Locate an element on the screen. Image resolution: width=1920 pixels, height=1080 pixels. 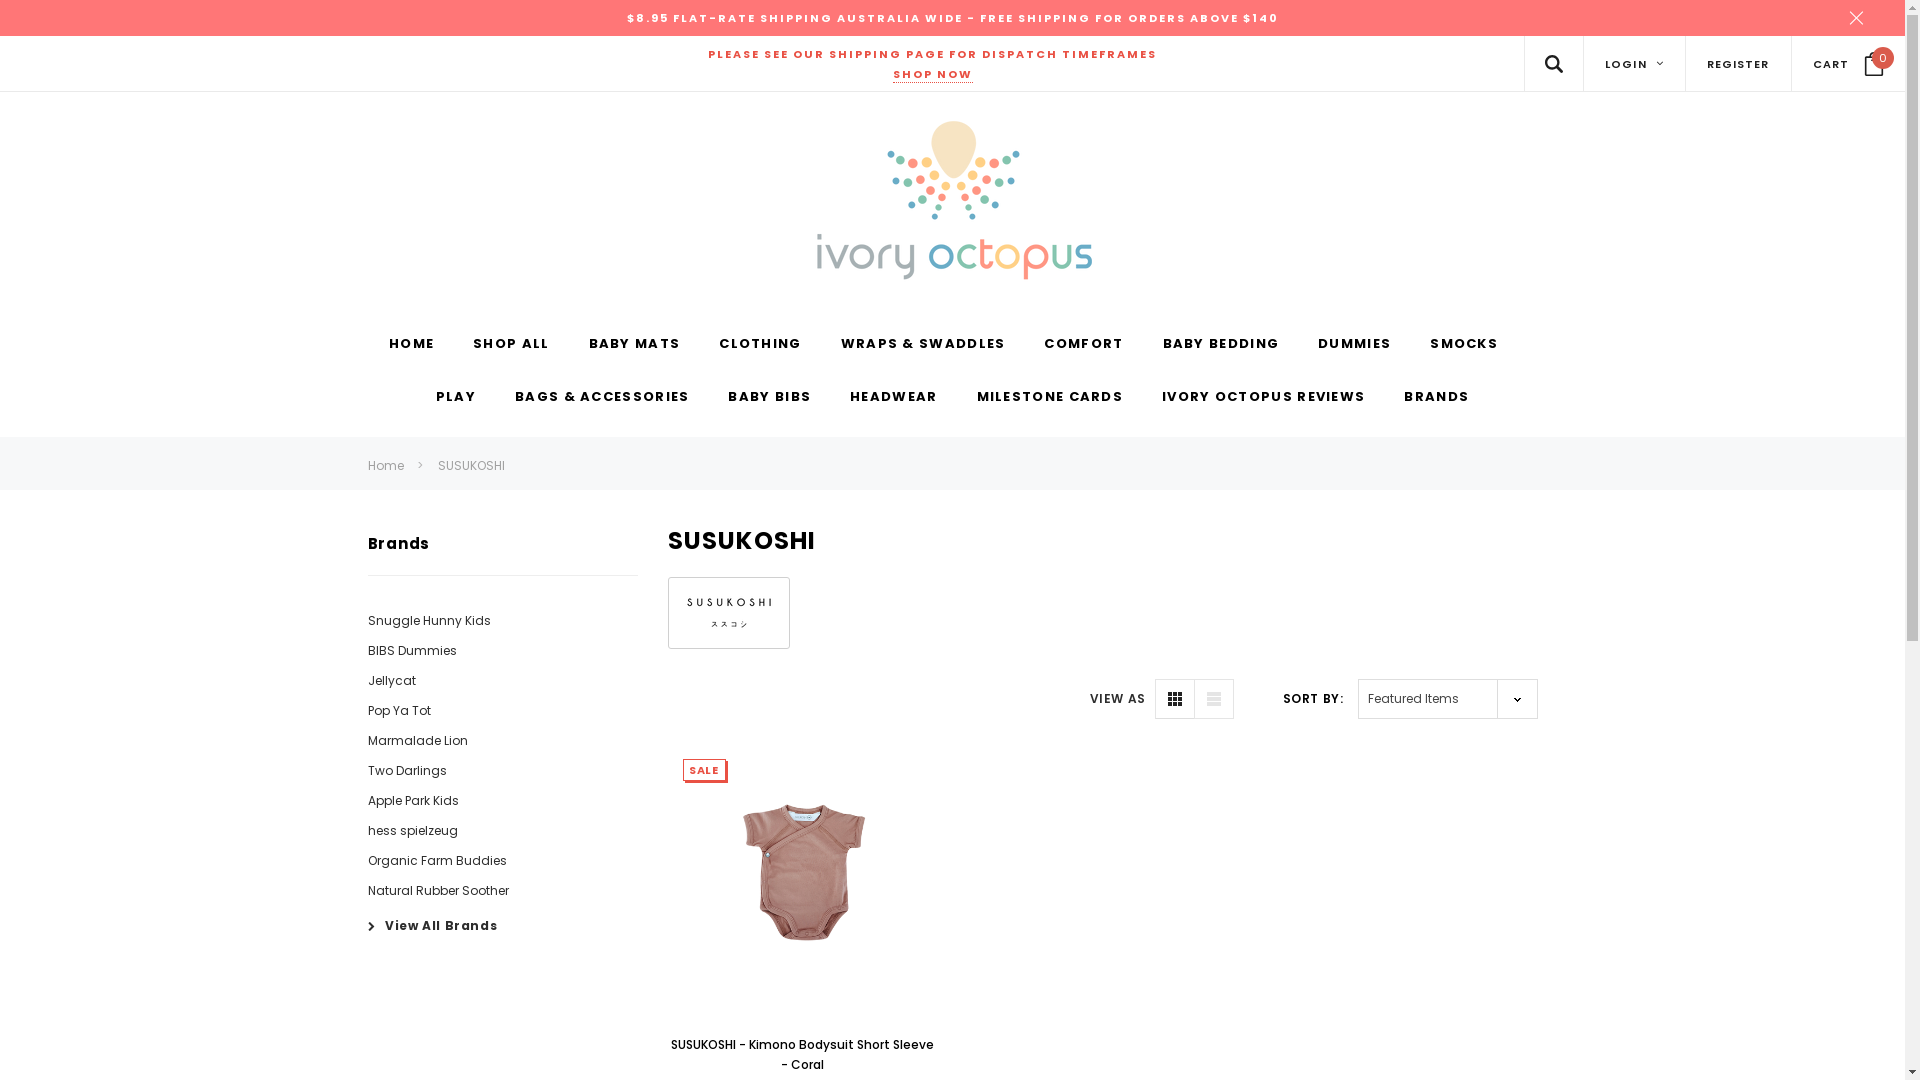
Natural Rubber Soother is located at coordinates (438, 890).